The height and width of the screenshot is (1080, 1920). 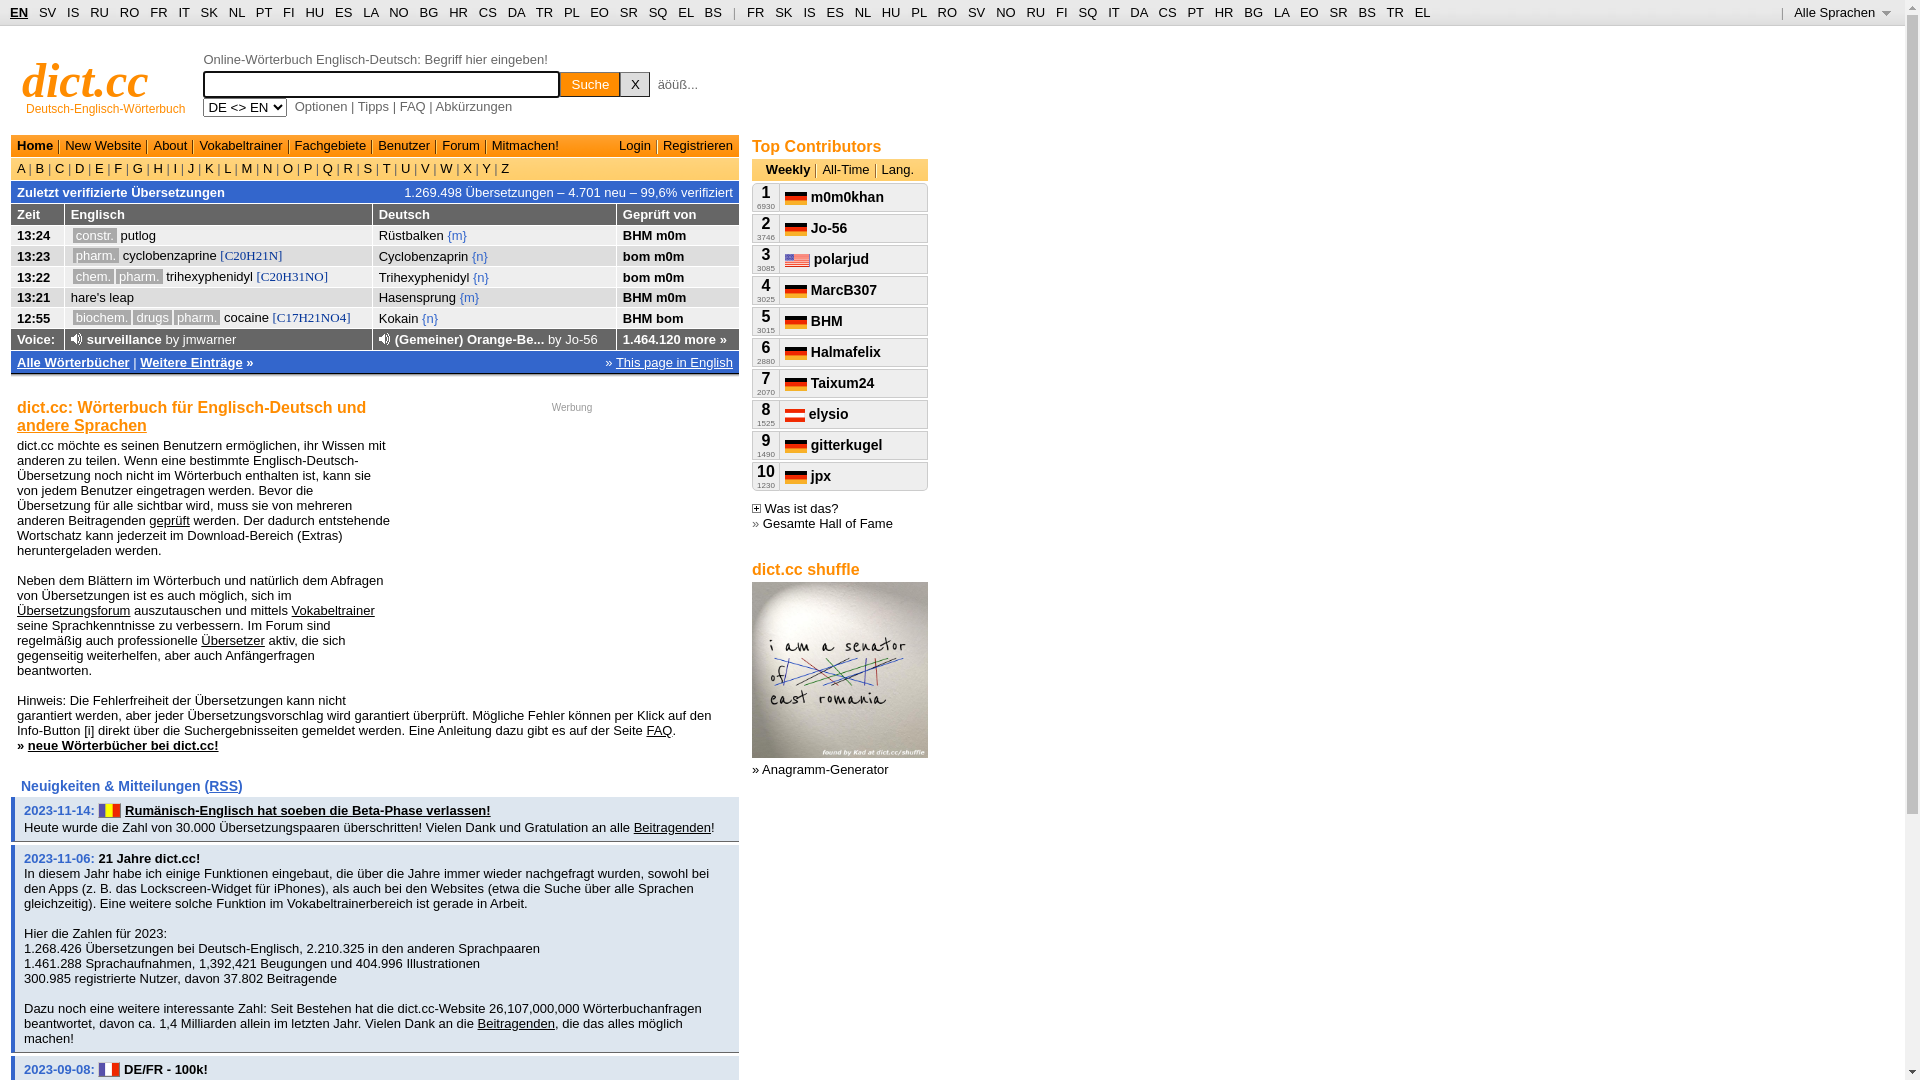 What do you see at coordinates (1062, 12) in the screenshot?
I see `FI` at bounding box center [1062, 12].